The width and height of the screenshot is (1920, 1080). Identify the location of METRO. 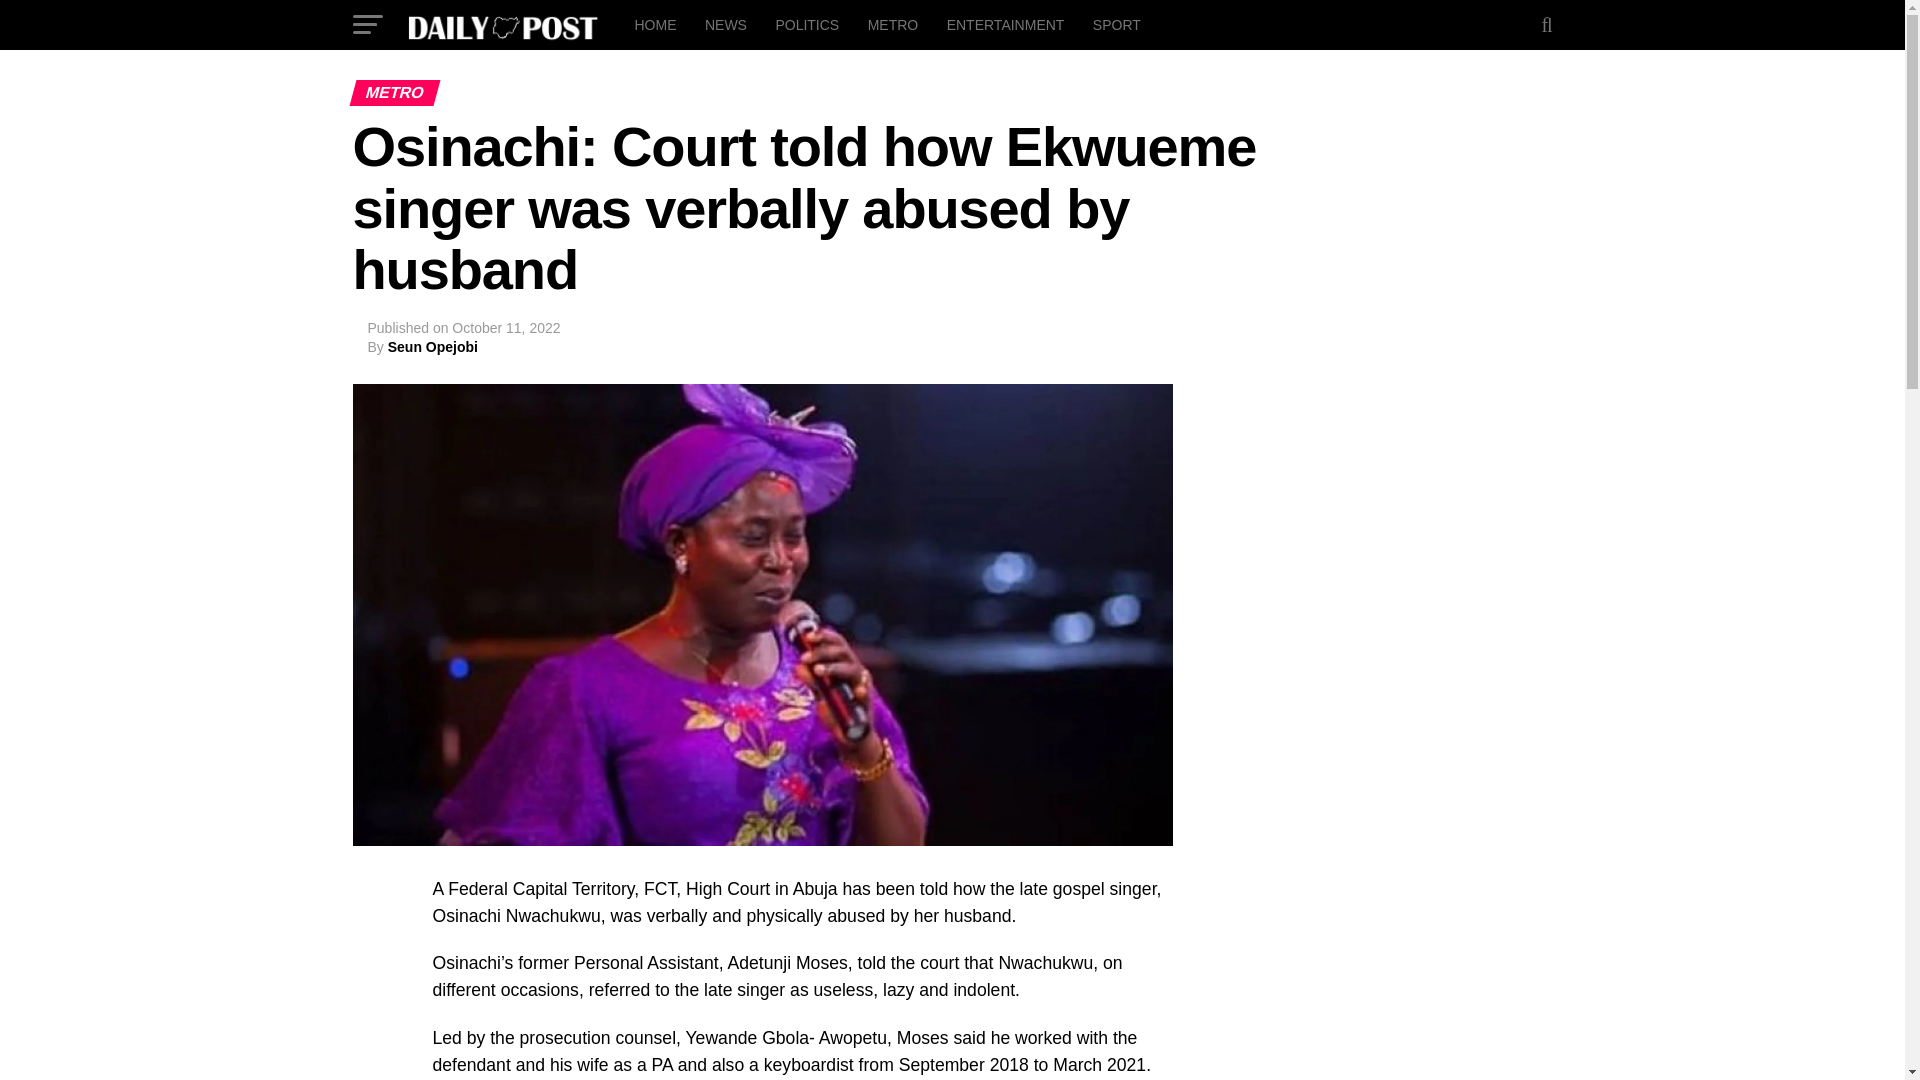
(894, 24).